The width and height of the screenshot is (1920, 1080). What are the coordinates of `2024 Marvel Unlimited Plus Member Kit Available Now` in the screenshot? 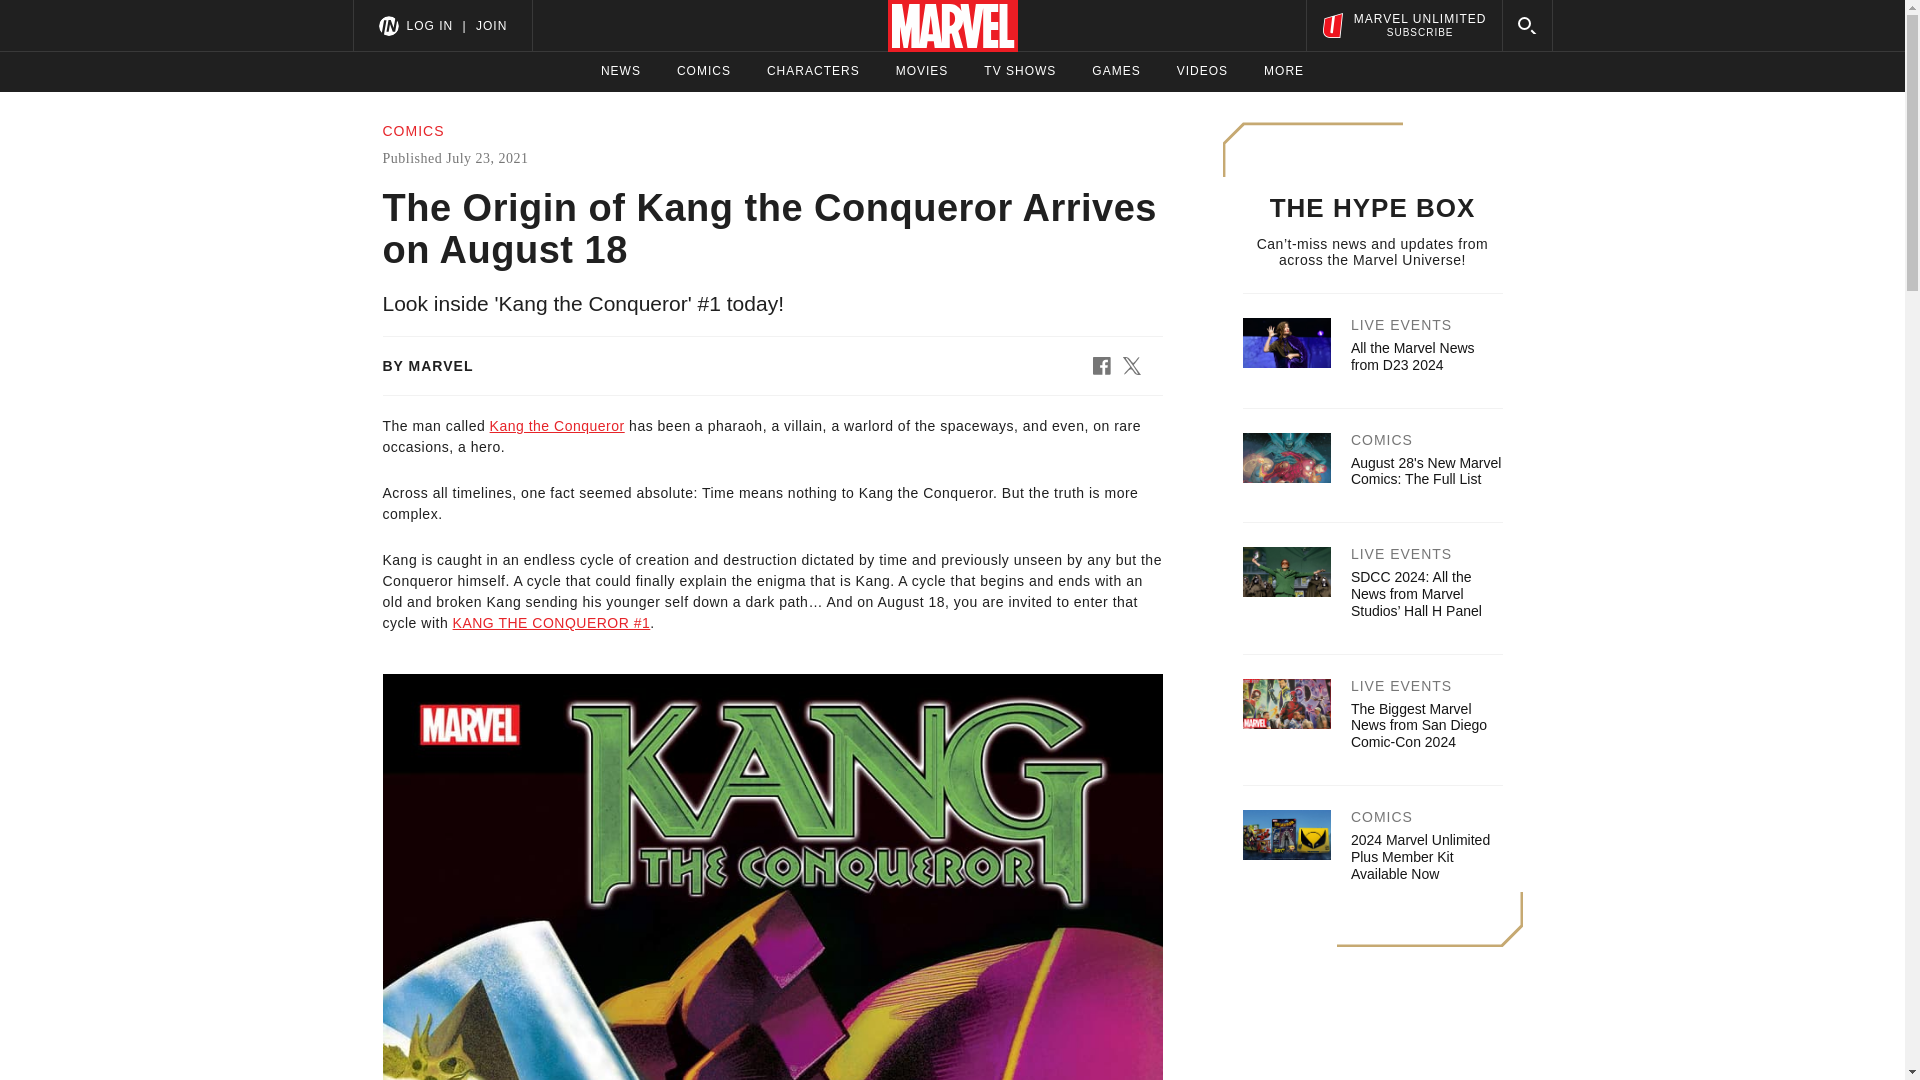 It's located at (1116, 71).